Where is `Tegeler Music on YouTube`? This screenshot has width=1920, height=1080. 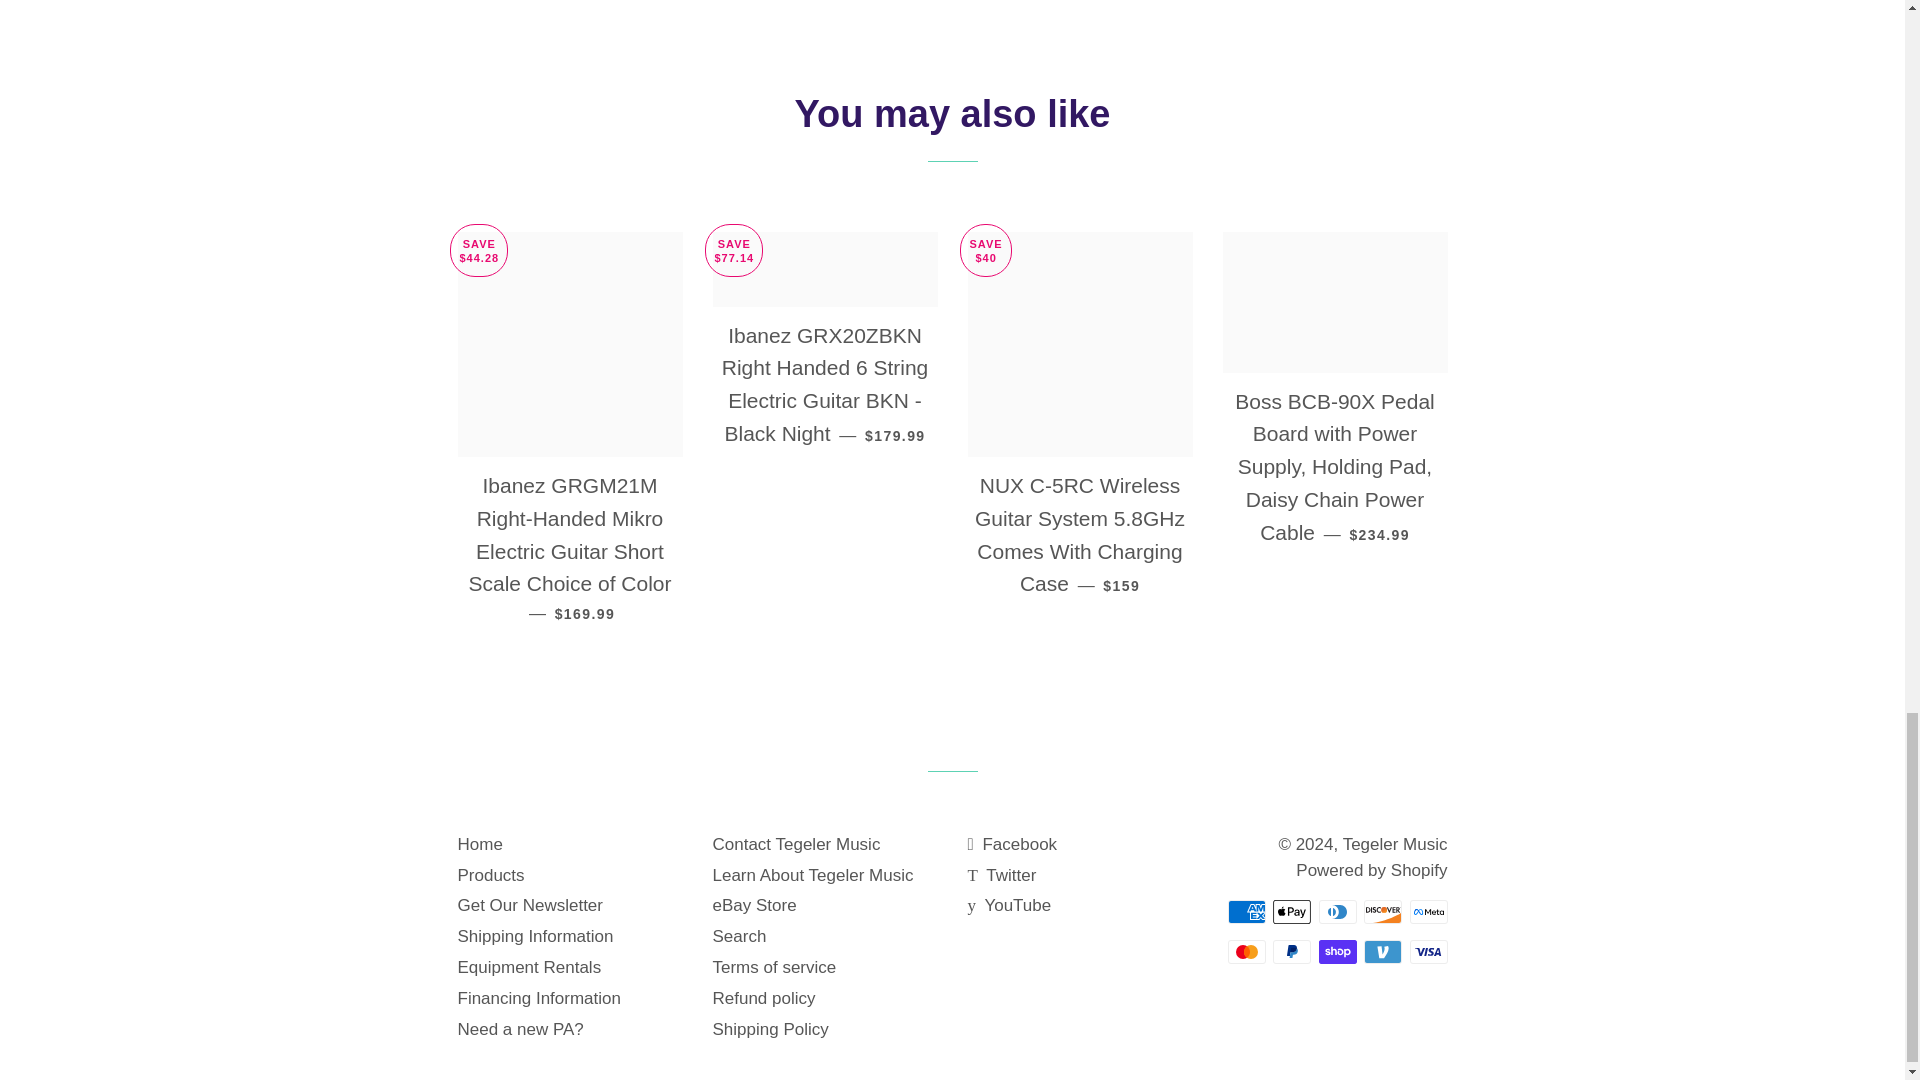
Tegeler Music on YouTube is located at coordinates (1010, 905).